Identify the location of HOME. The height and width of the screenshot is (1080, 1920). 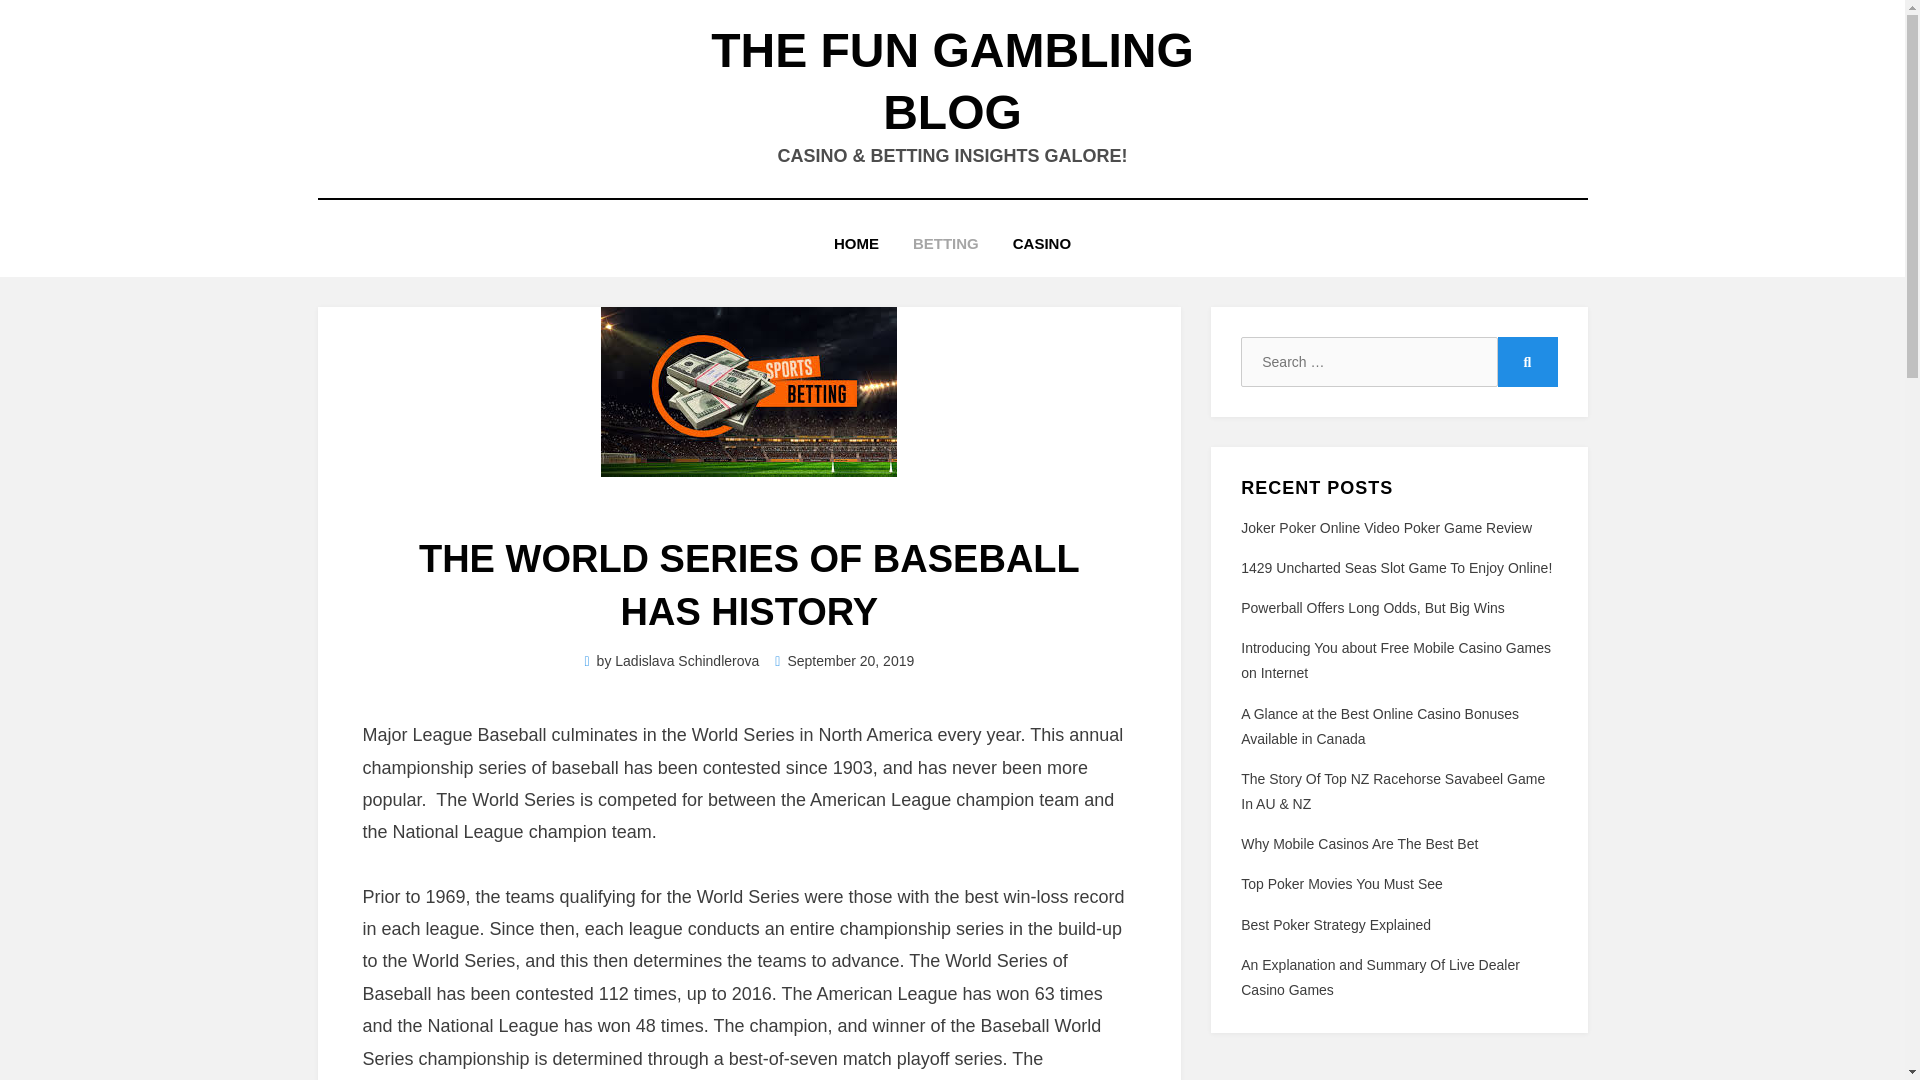
(856, 244).